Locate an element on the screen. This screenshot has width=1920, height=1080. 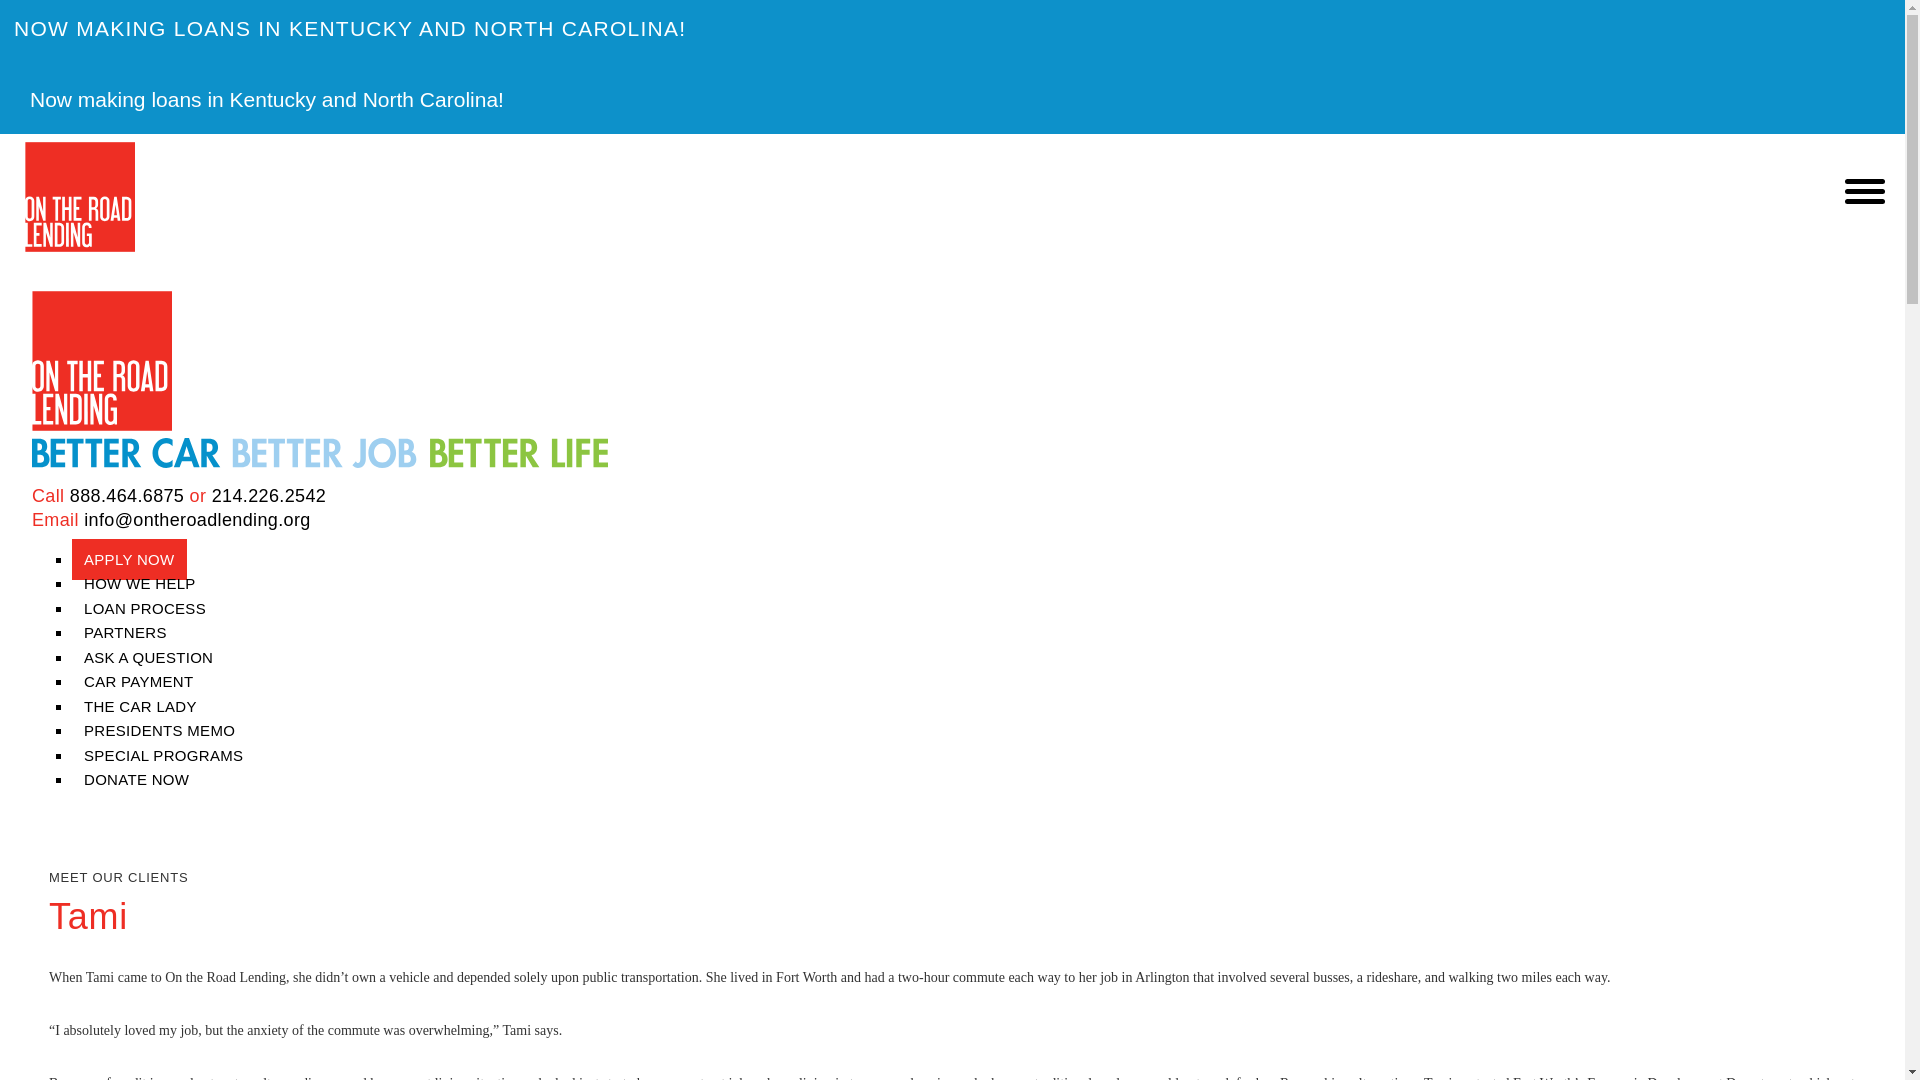
NOW MAKING LOANS IN KENTUCKY AND NORTH CAROLINA! is located at coordinates (952, 28).